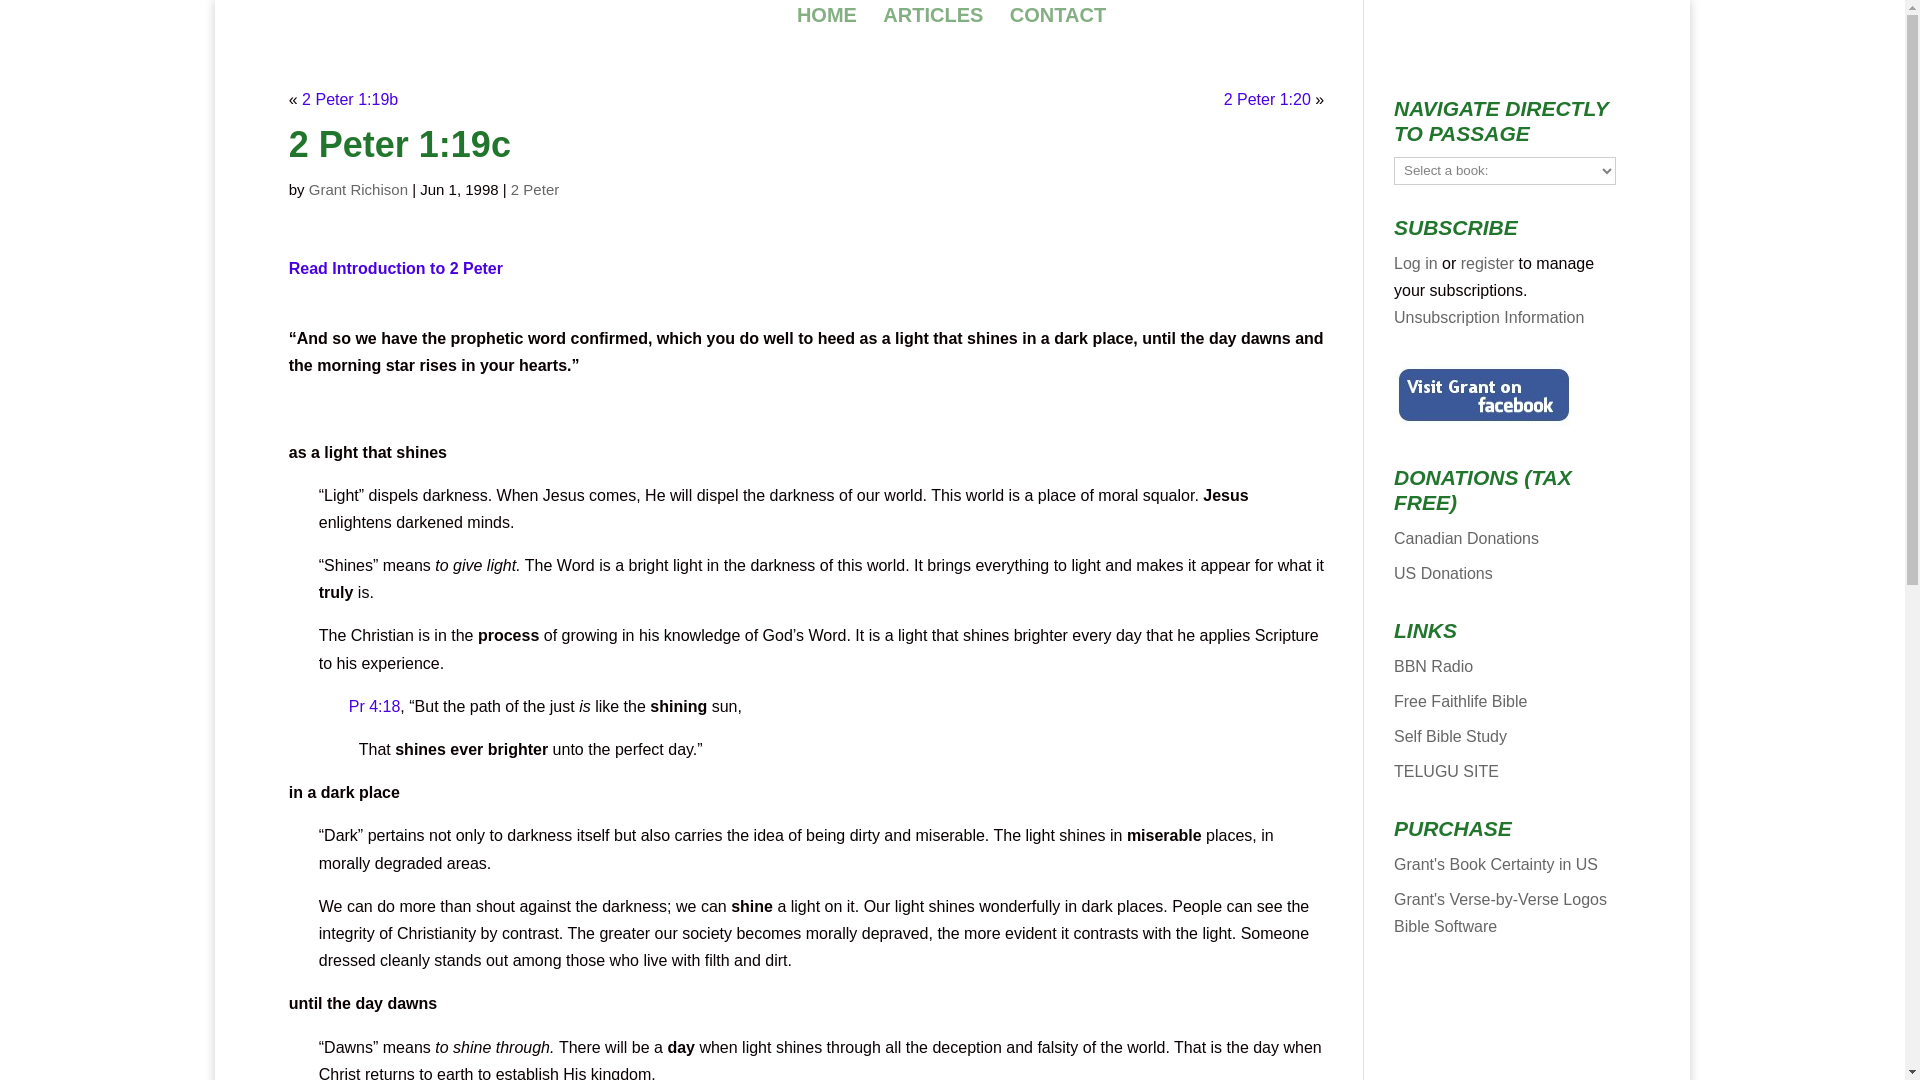 Image resolution: width=1920 pixels, height=1080 pixels. I want to click on ARTICLES, so click(933, 17).